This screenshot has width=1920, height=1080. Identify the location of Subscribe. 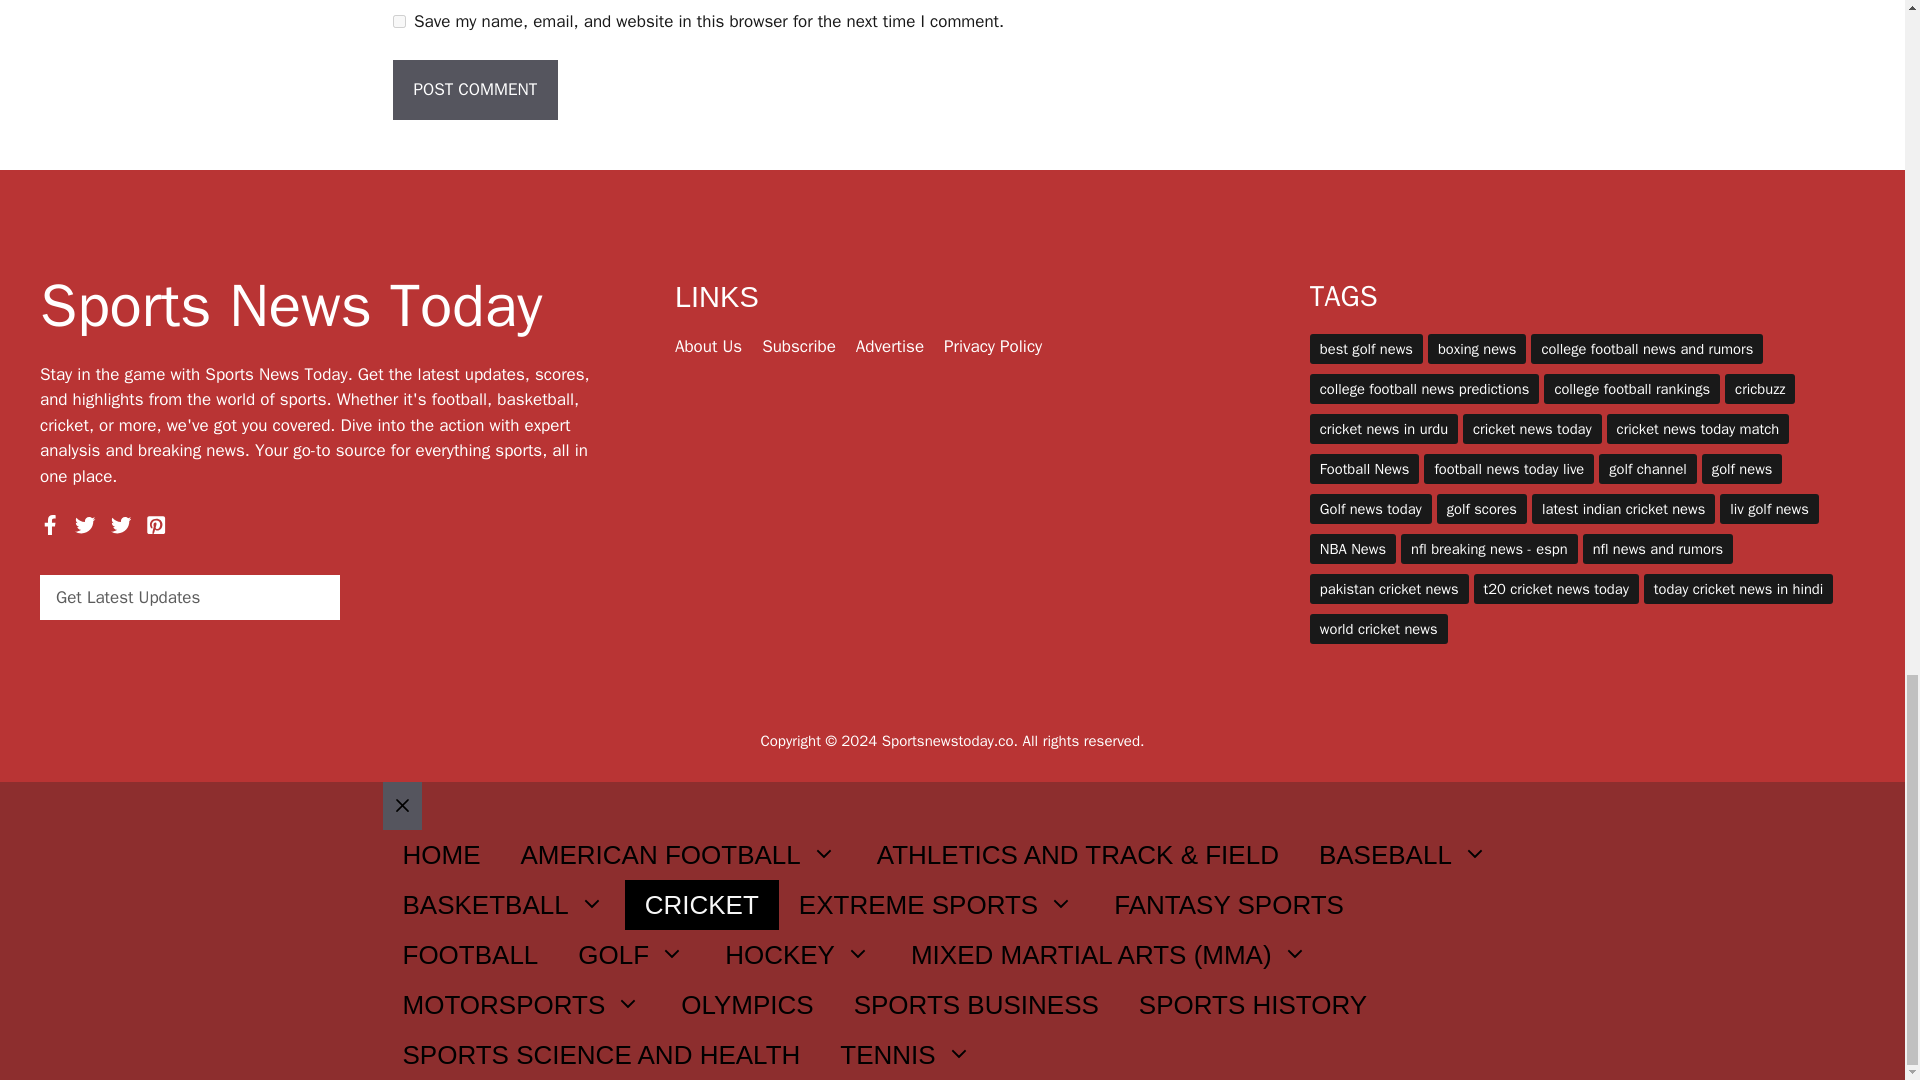
(798, 346).